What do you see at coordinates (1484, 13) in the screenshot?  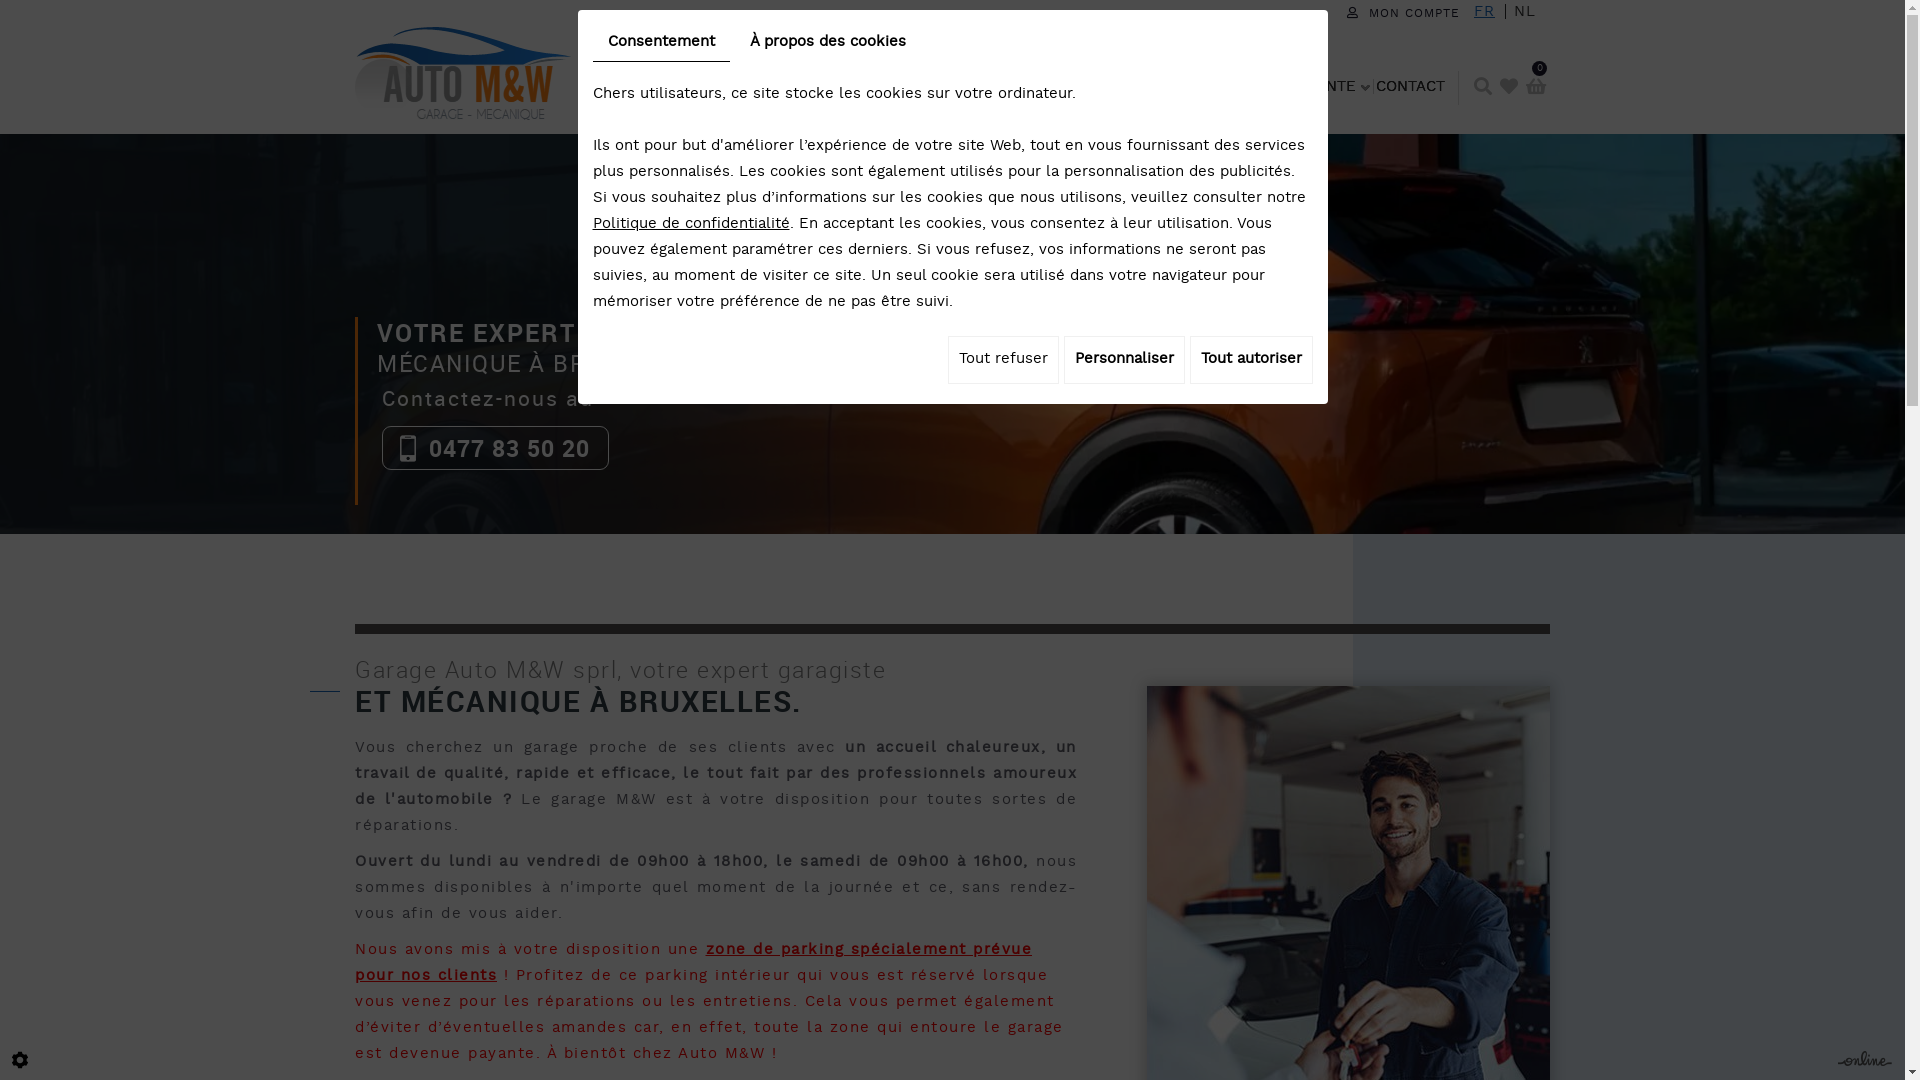 I see `FR` at bounding box center [1484, 13].